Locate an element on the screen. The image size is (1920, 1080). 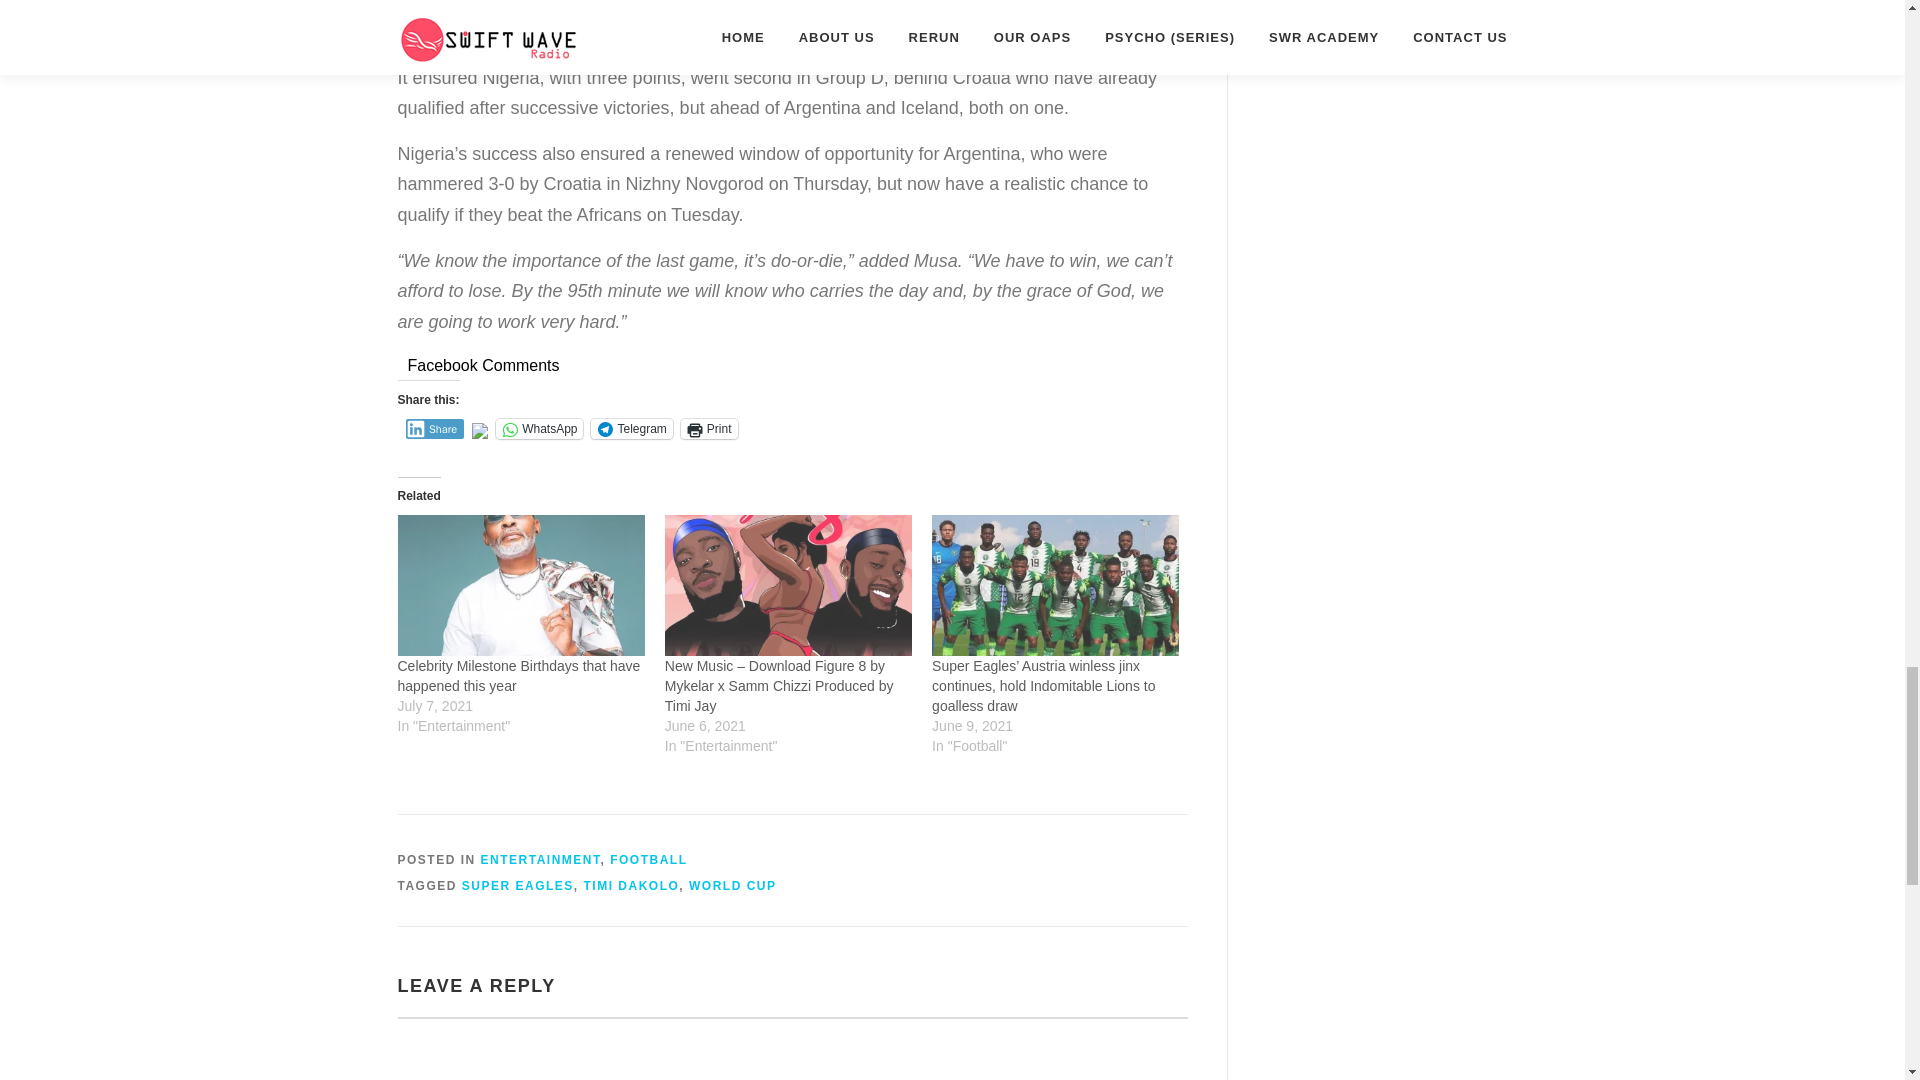
Click to share on WhatsApp is located at coordinates (539, 428).